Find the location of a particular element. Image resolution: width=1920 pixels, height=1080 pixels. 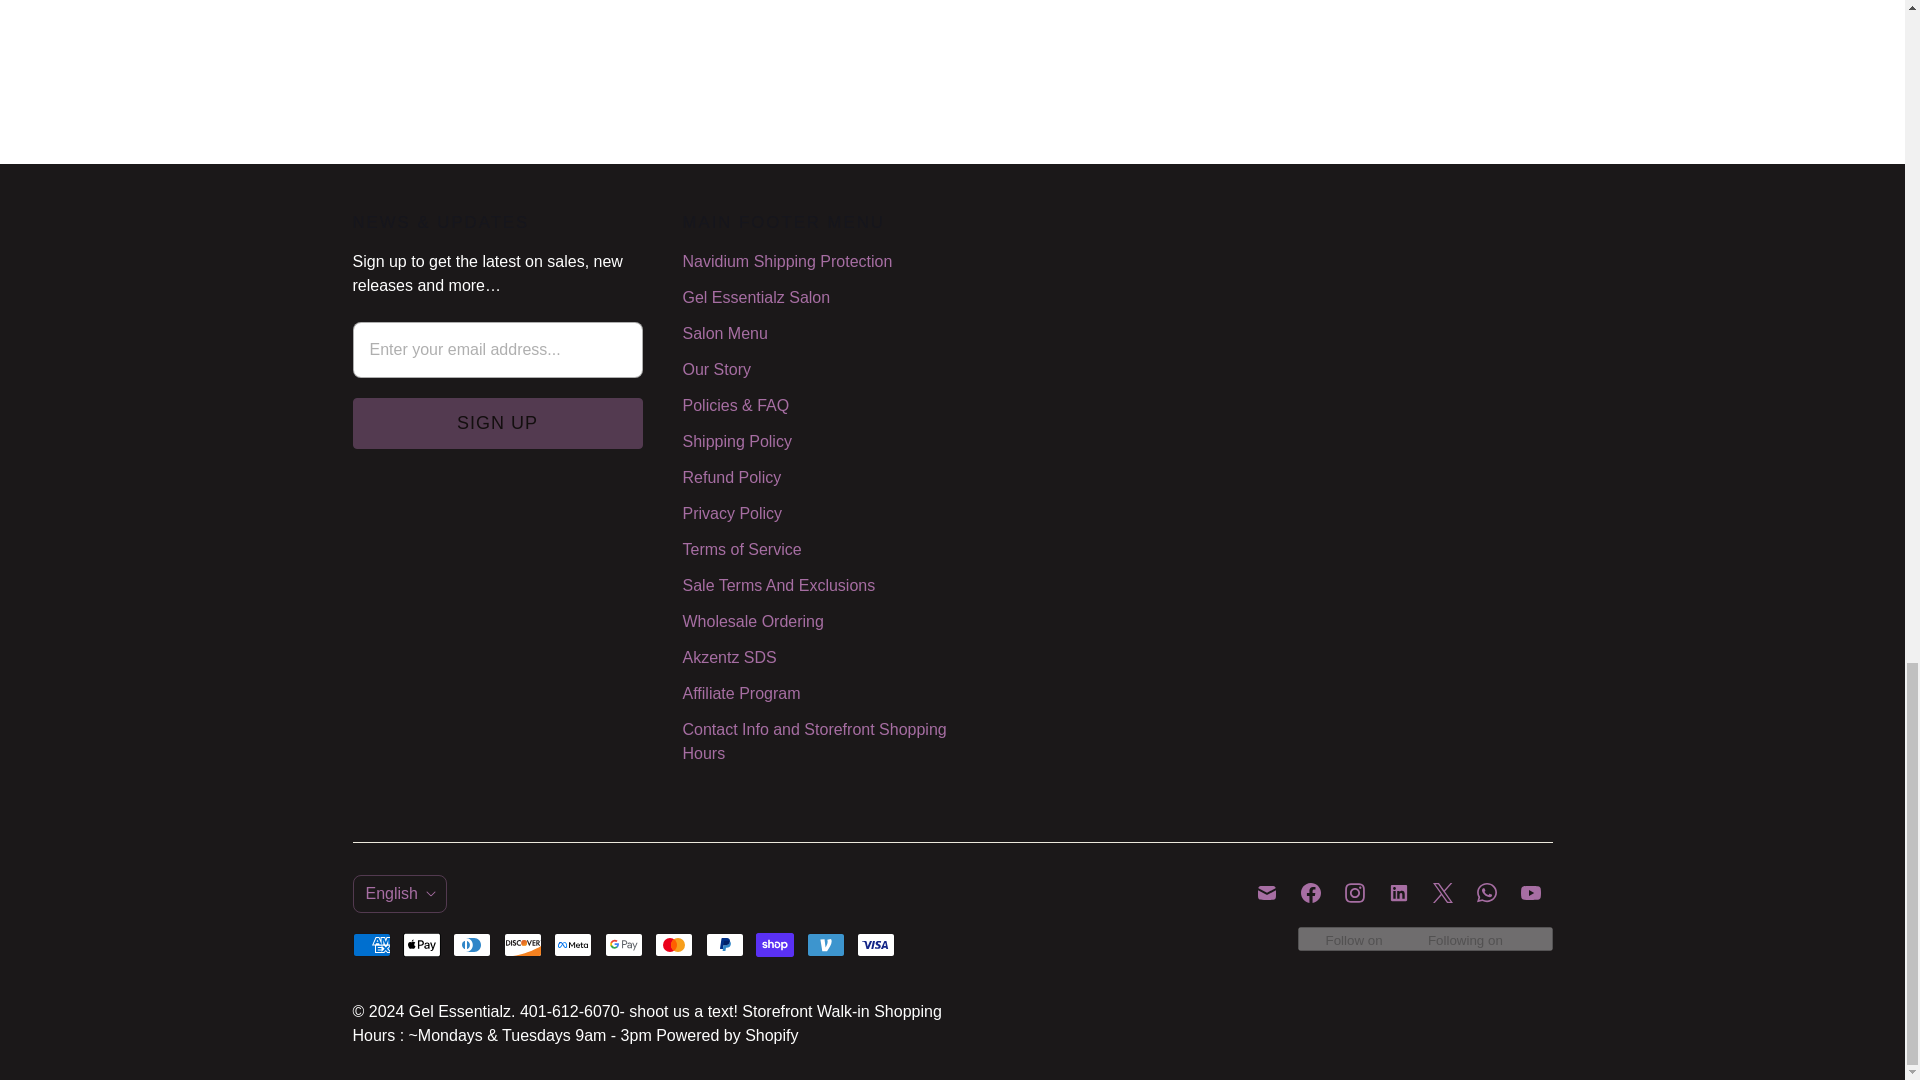

PayPal is located at coordinates (725, 944).